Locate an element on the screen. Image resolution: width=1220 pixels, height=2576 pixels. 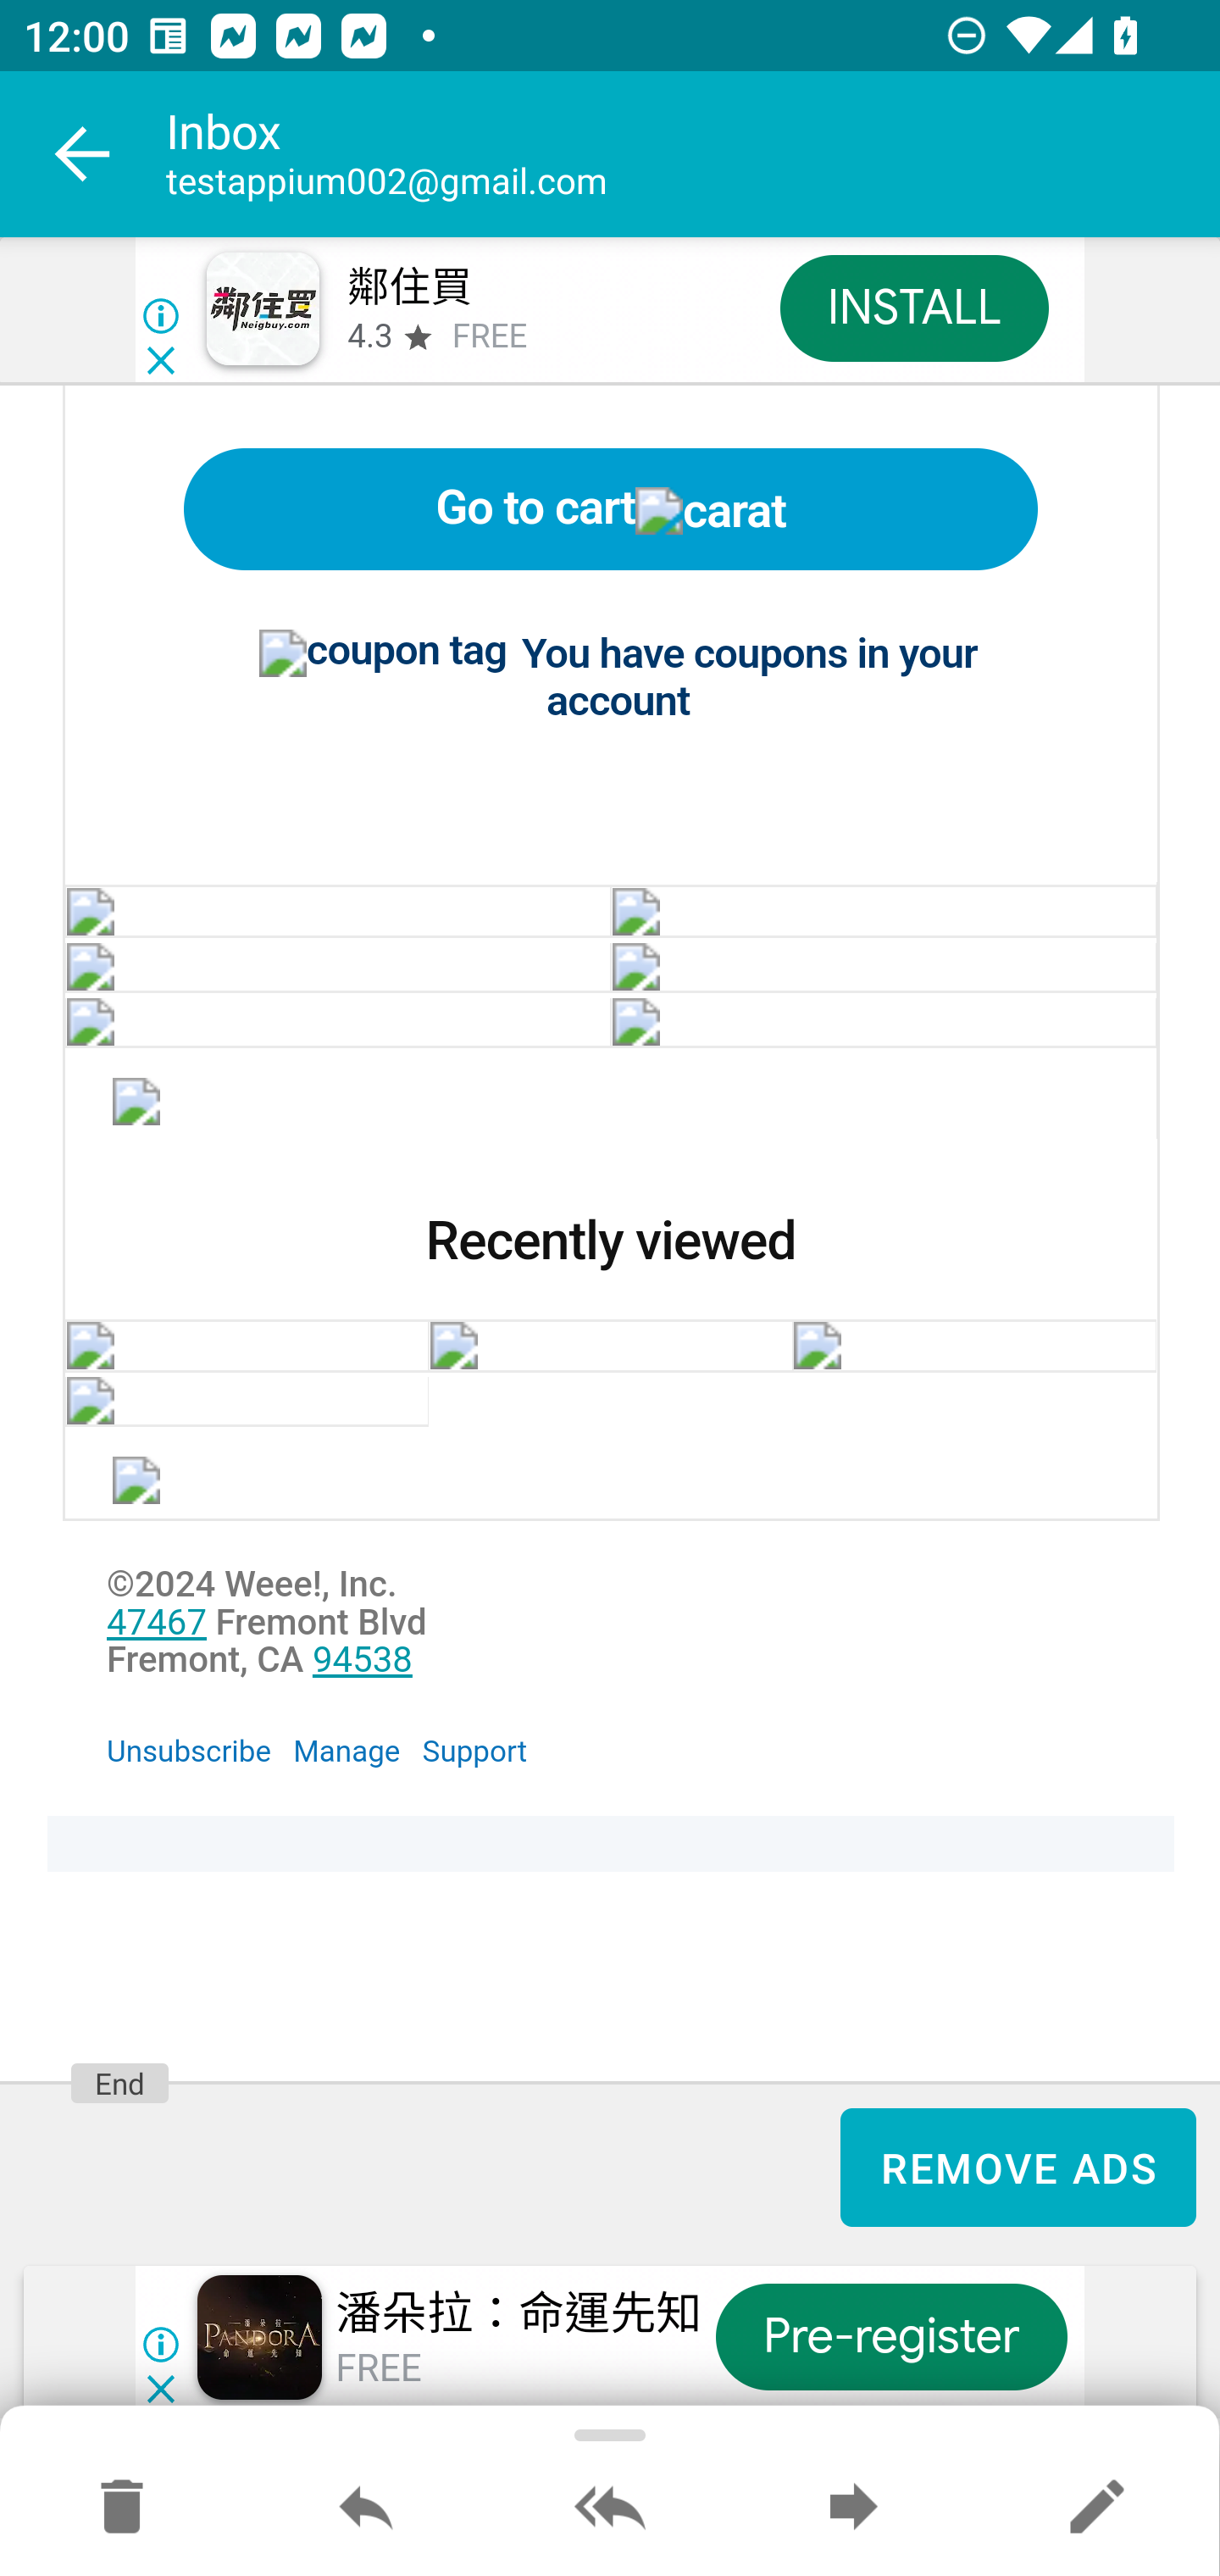
Reply is located at coordinates (366, 2508).